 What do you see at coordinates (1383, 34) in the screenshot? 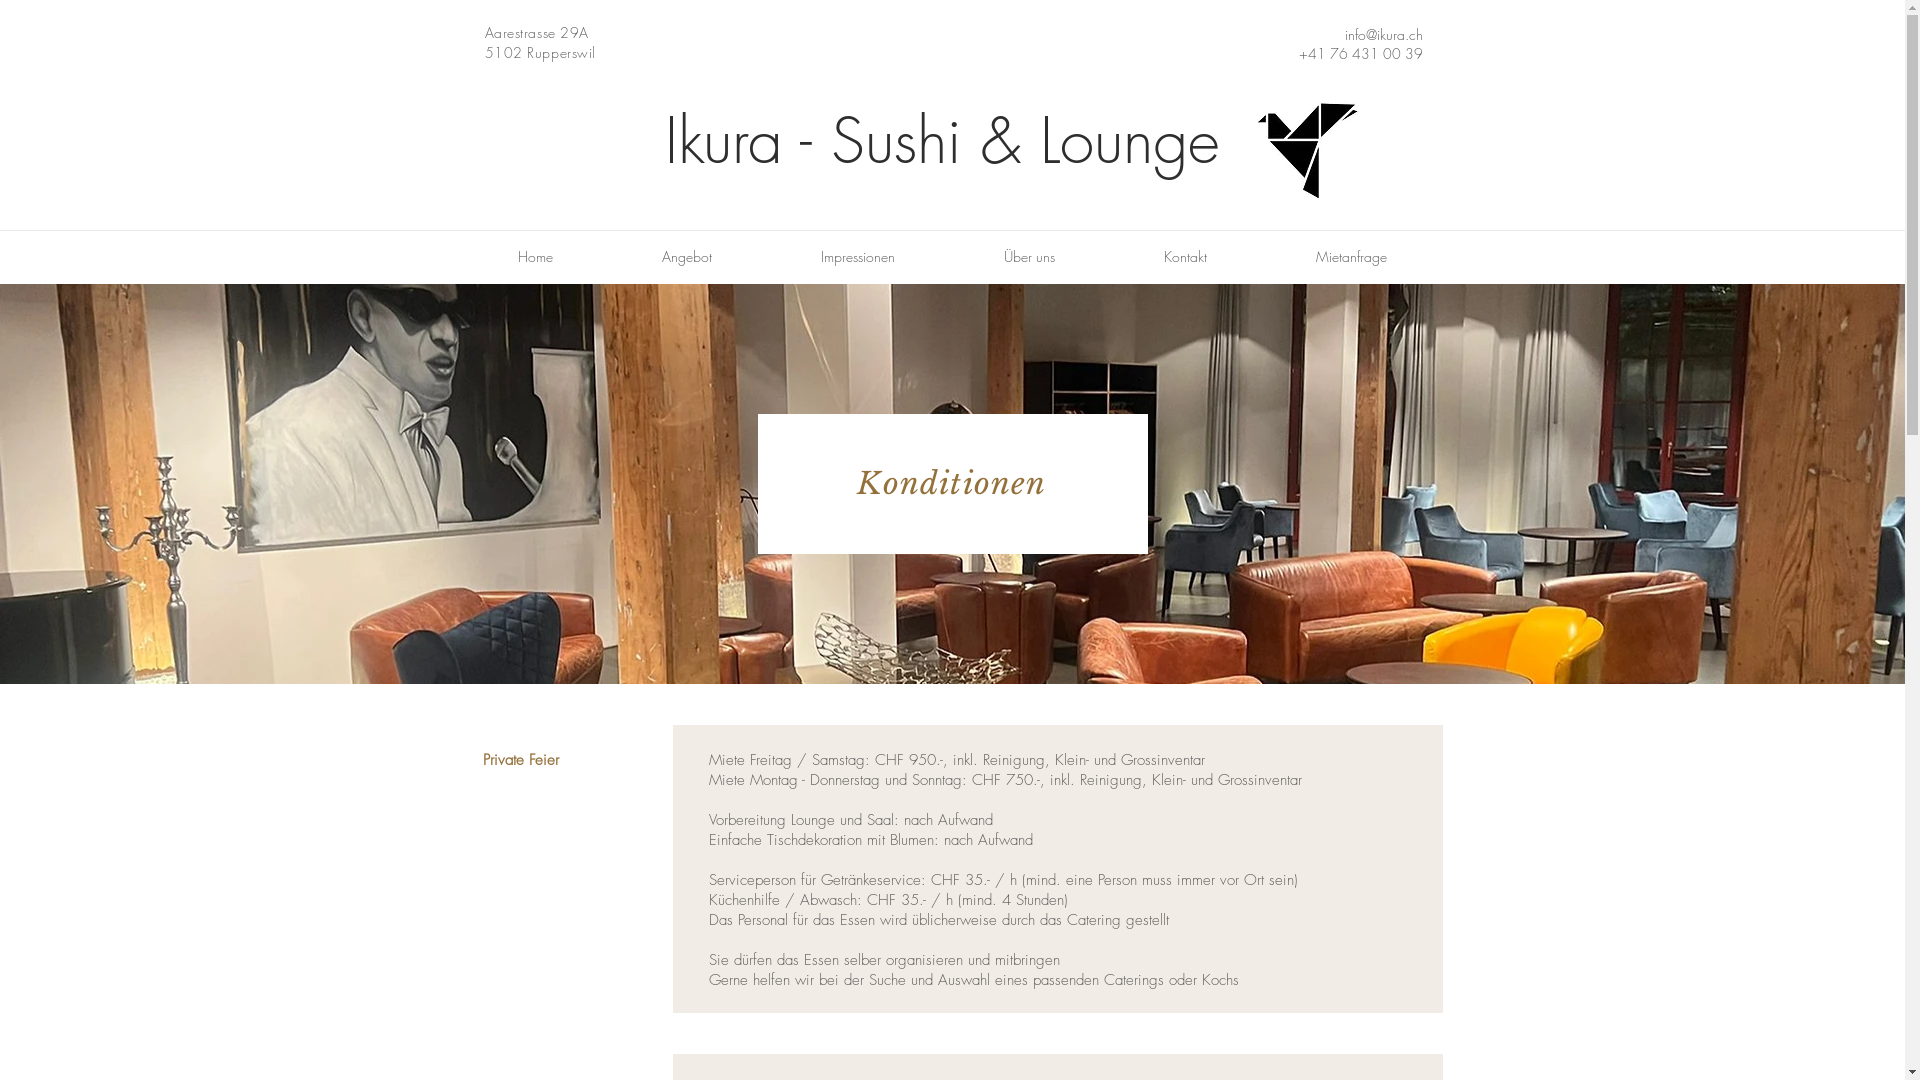
I see `info@ikura.ch` at bounding box center [1383, 34].